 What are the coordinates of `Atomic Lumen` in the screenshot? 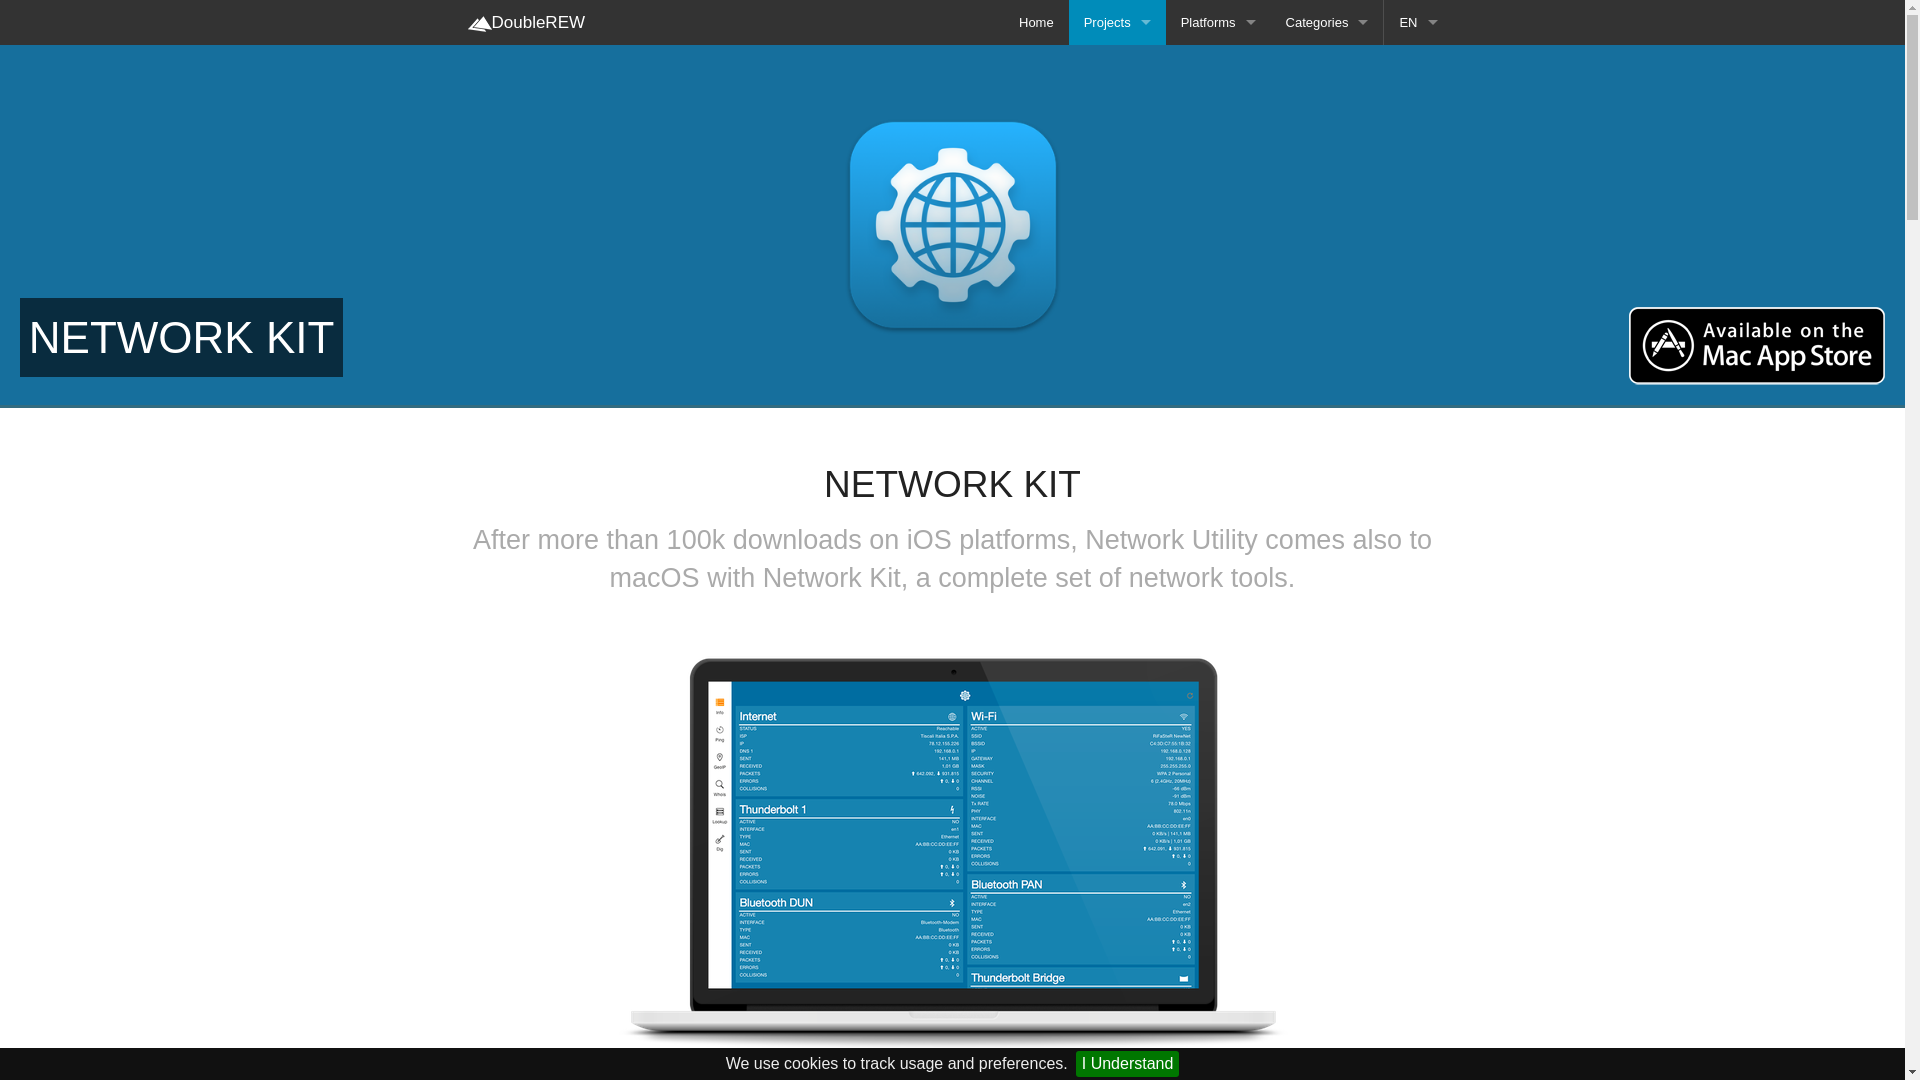 It's located at (1117, 67).